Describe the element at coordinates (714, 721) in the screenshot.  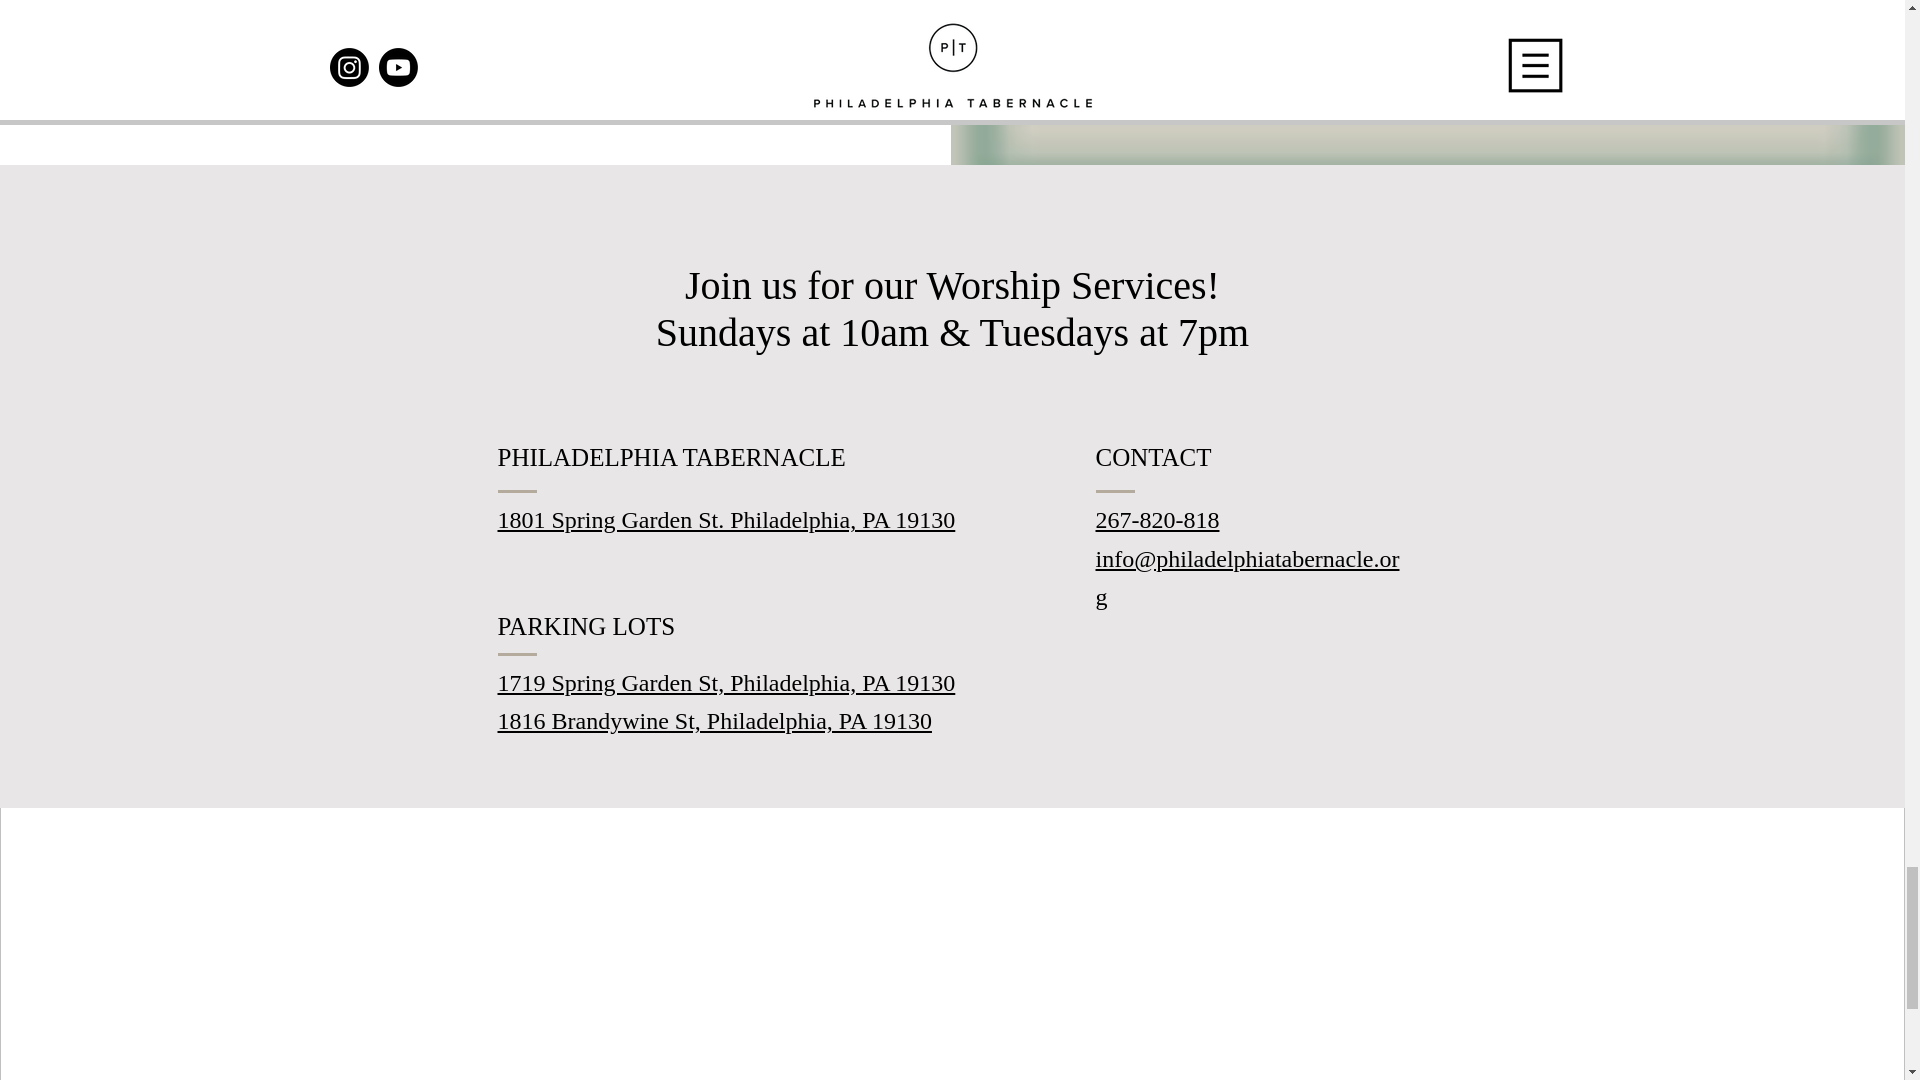
I see `1816 Brandywine St, Philadelphia, PA 19130` at that location.